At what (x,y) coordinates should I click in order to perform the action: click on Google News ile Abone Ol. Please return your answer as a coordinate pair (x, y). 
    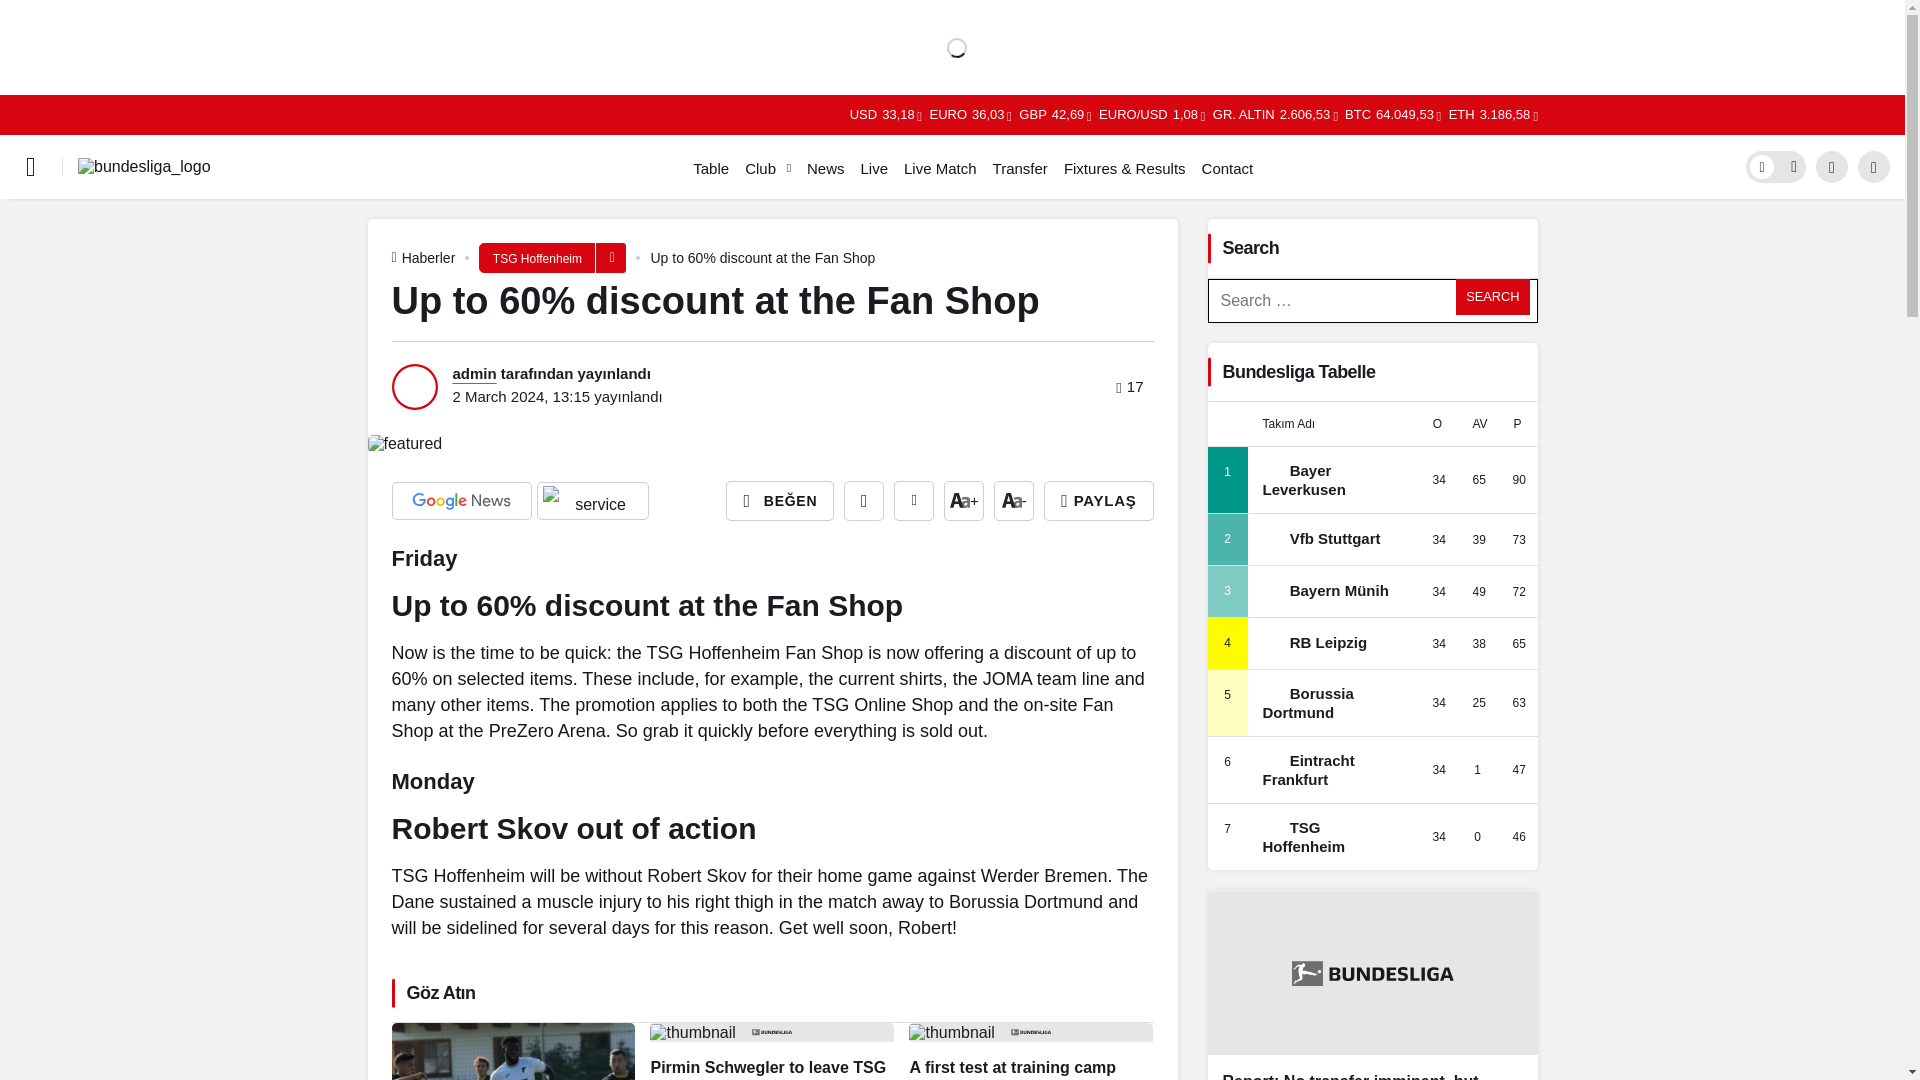
    Looking at the image, I should click on (461, 500).